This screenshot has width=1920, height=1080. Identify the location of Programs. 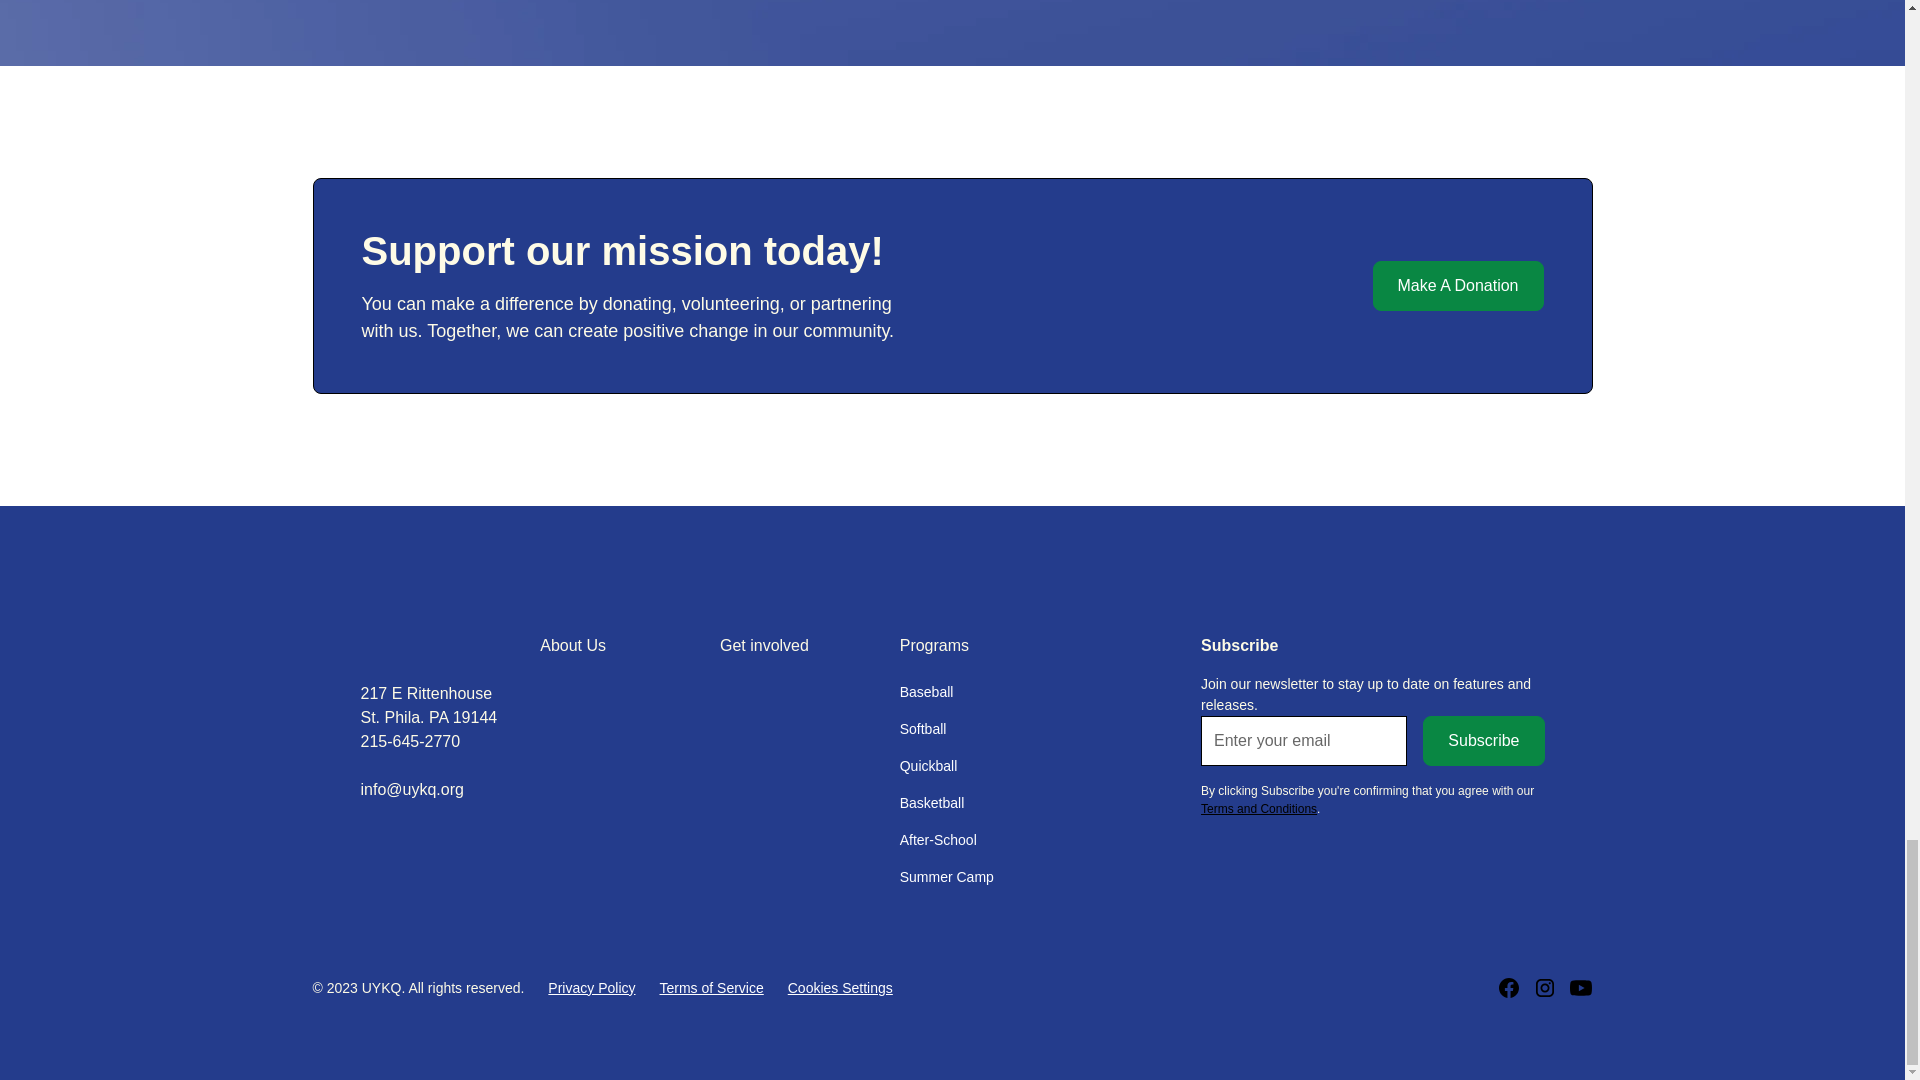
(934, 645).